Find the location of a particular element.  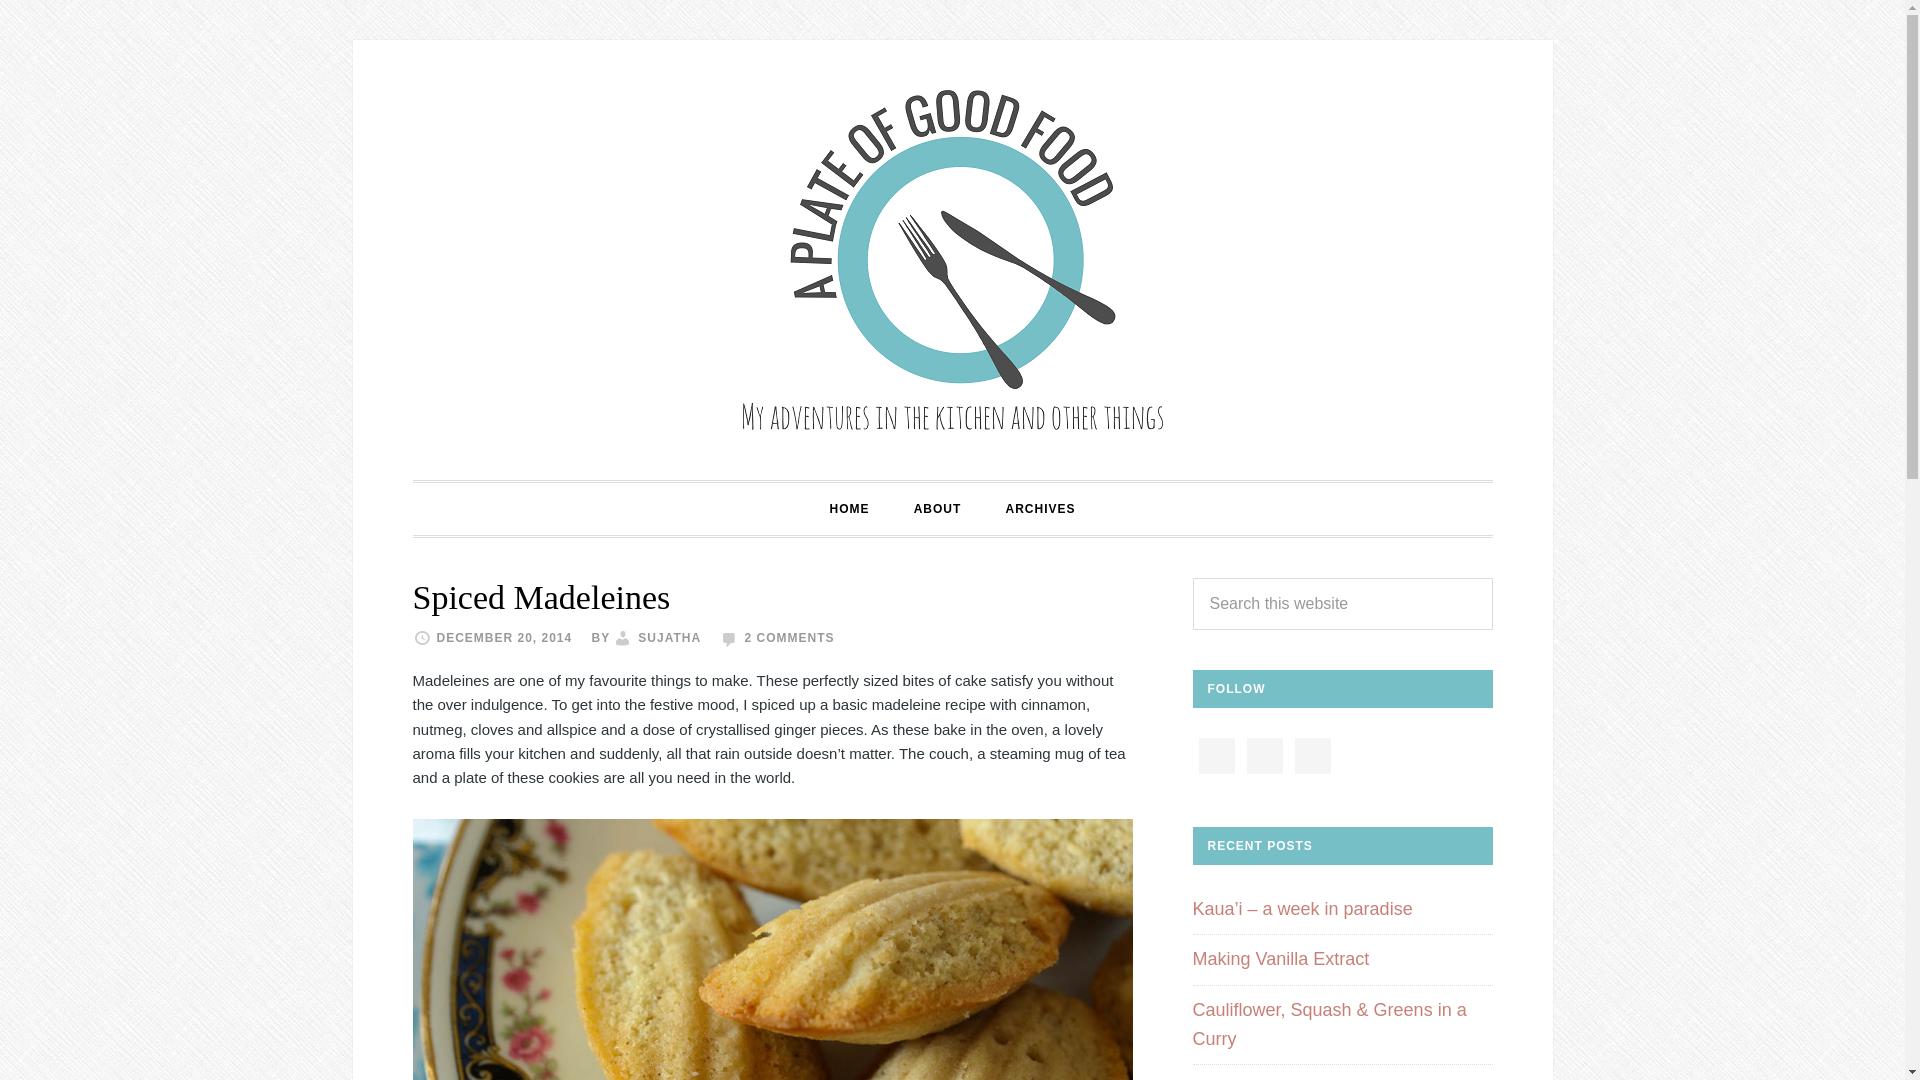

Making Vanilla Extract is located at coordinates (1280, 958).